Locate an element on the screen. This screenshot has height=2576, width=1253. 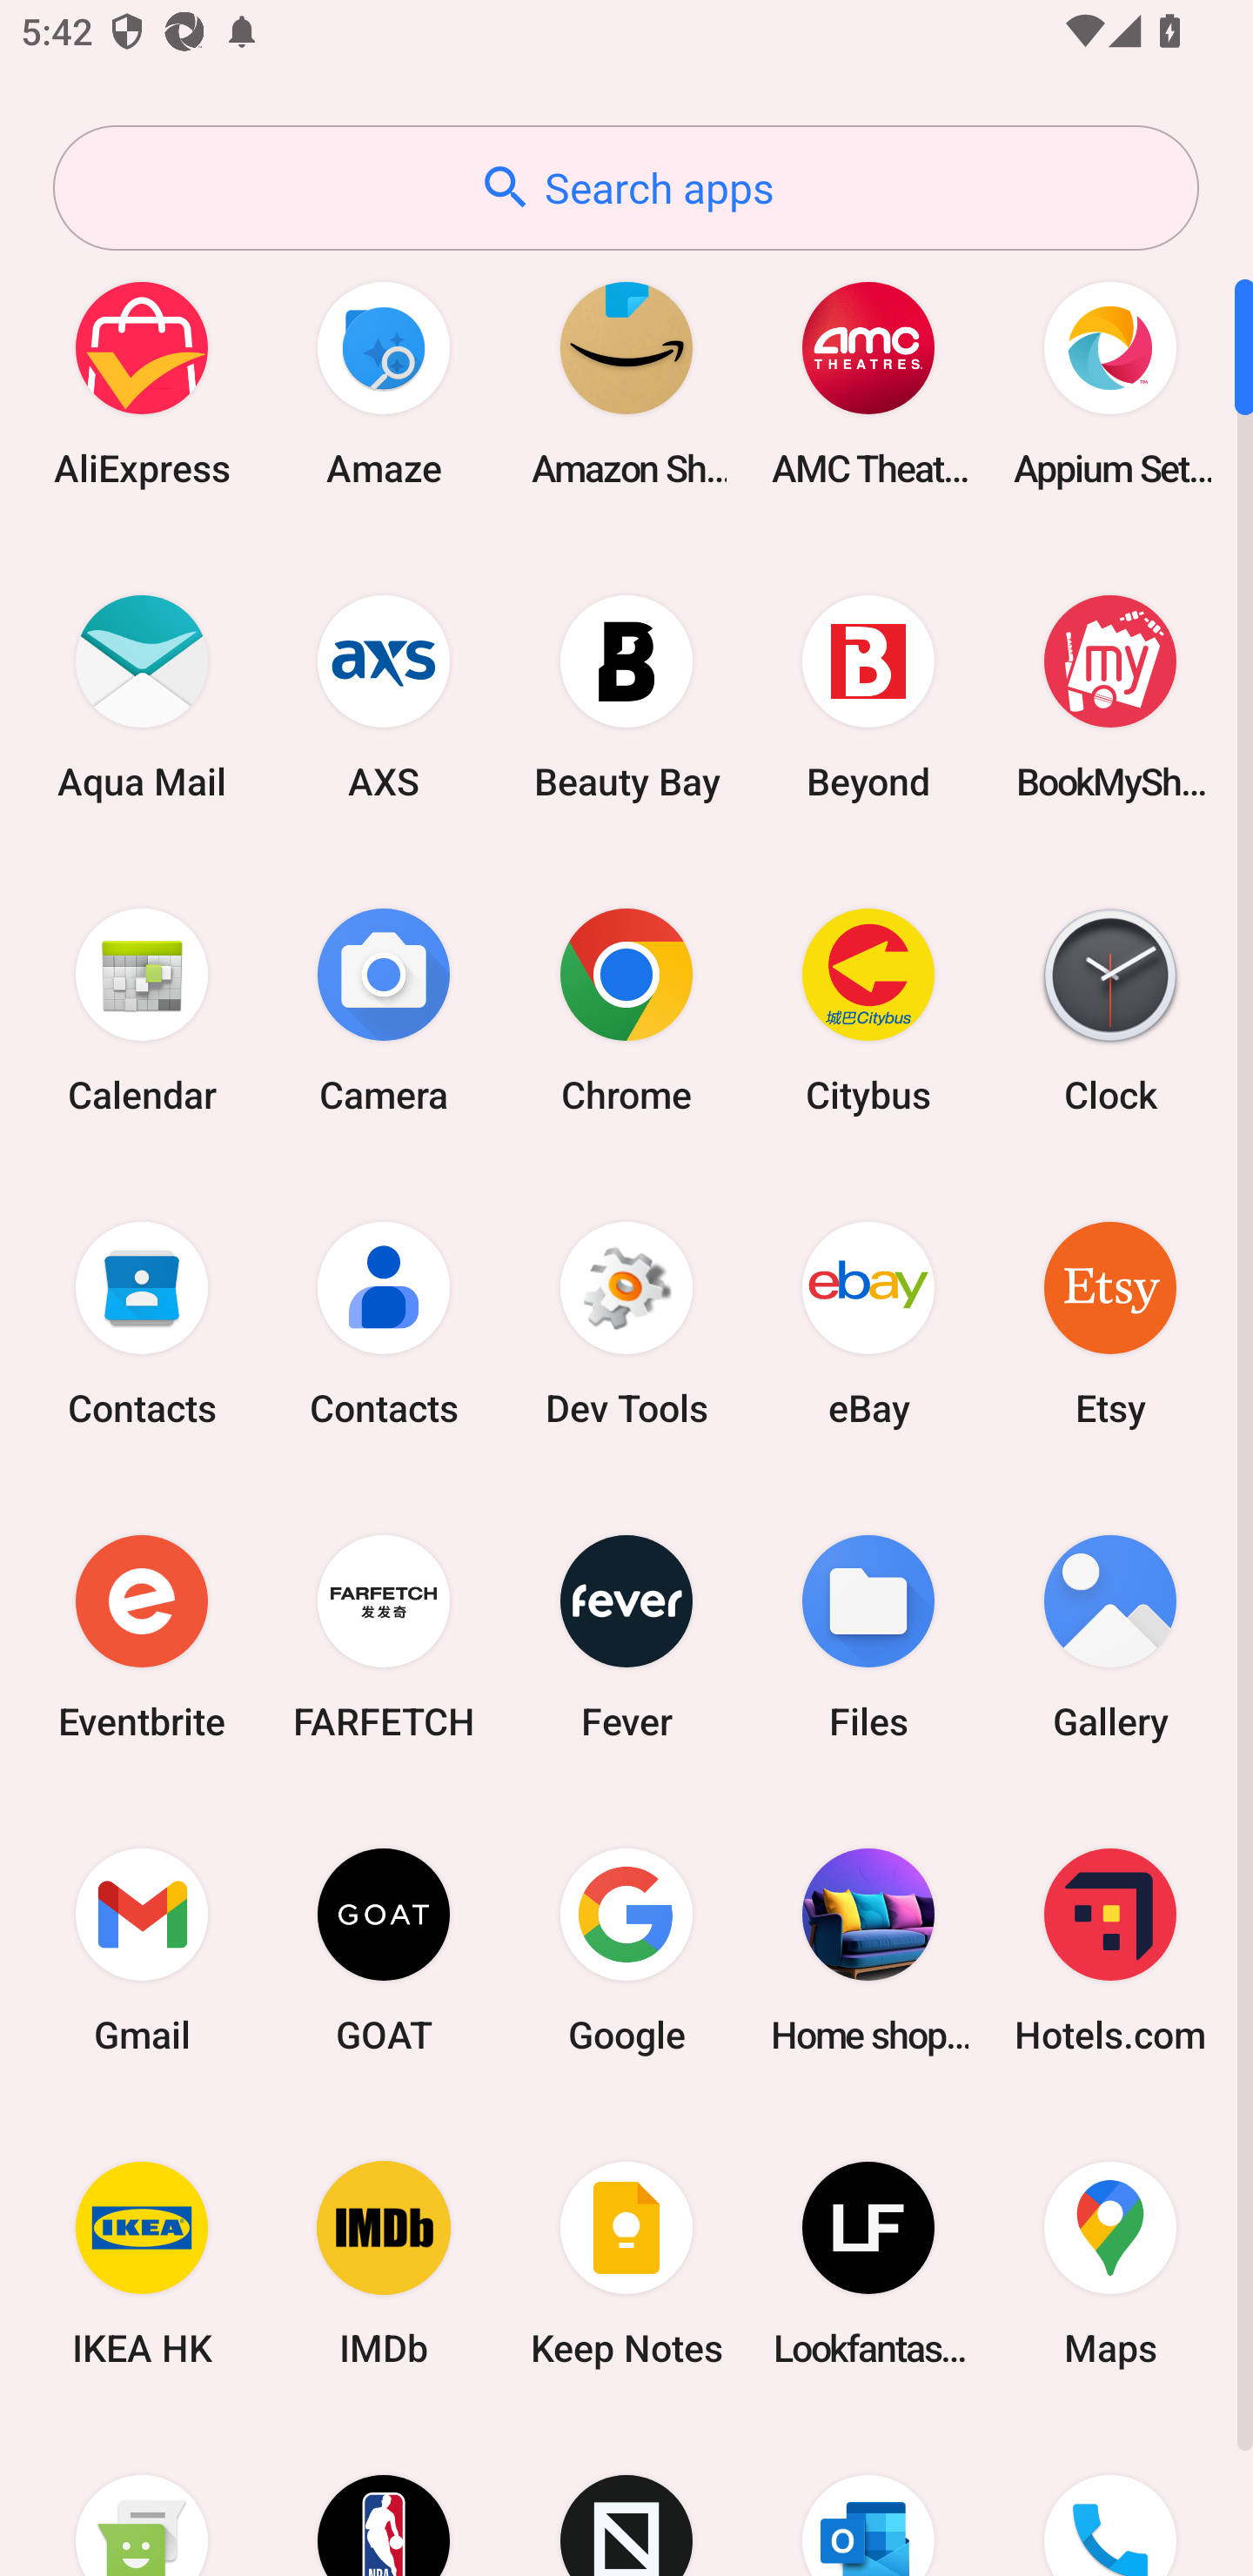
Gmail is located at coordinates (142, 1949).